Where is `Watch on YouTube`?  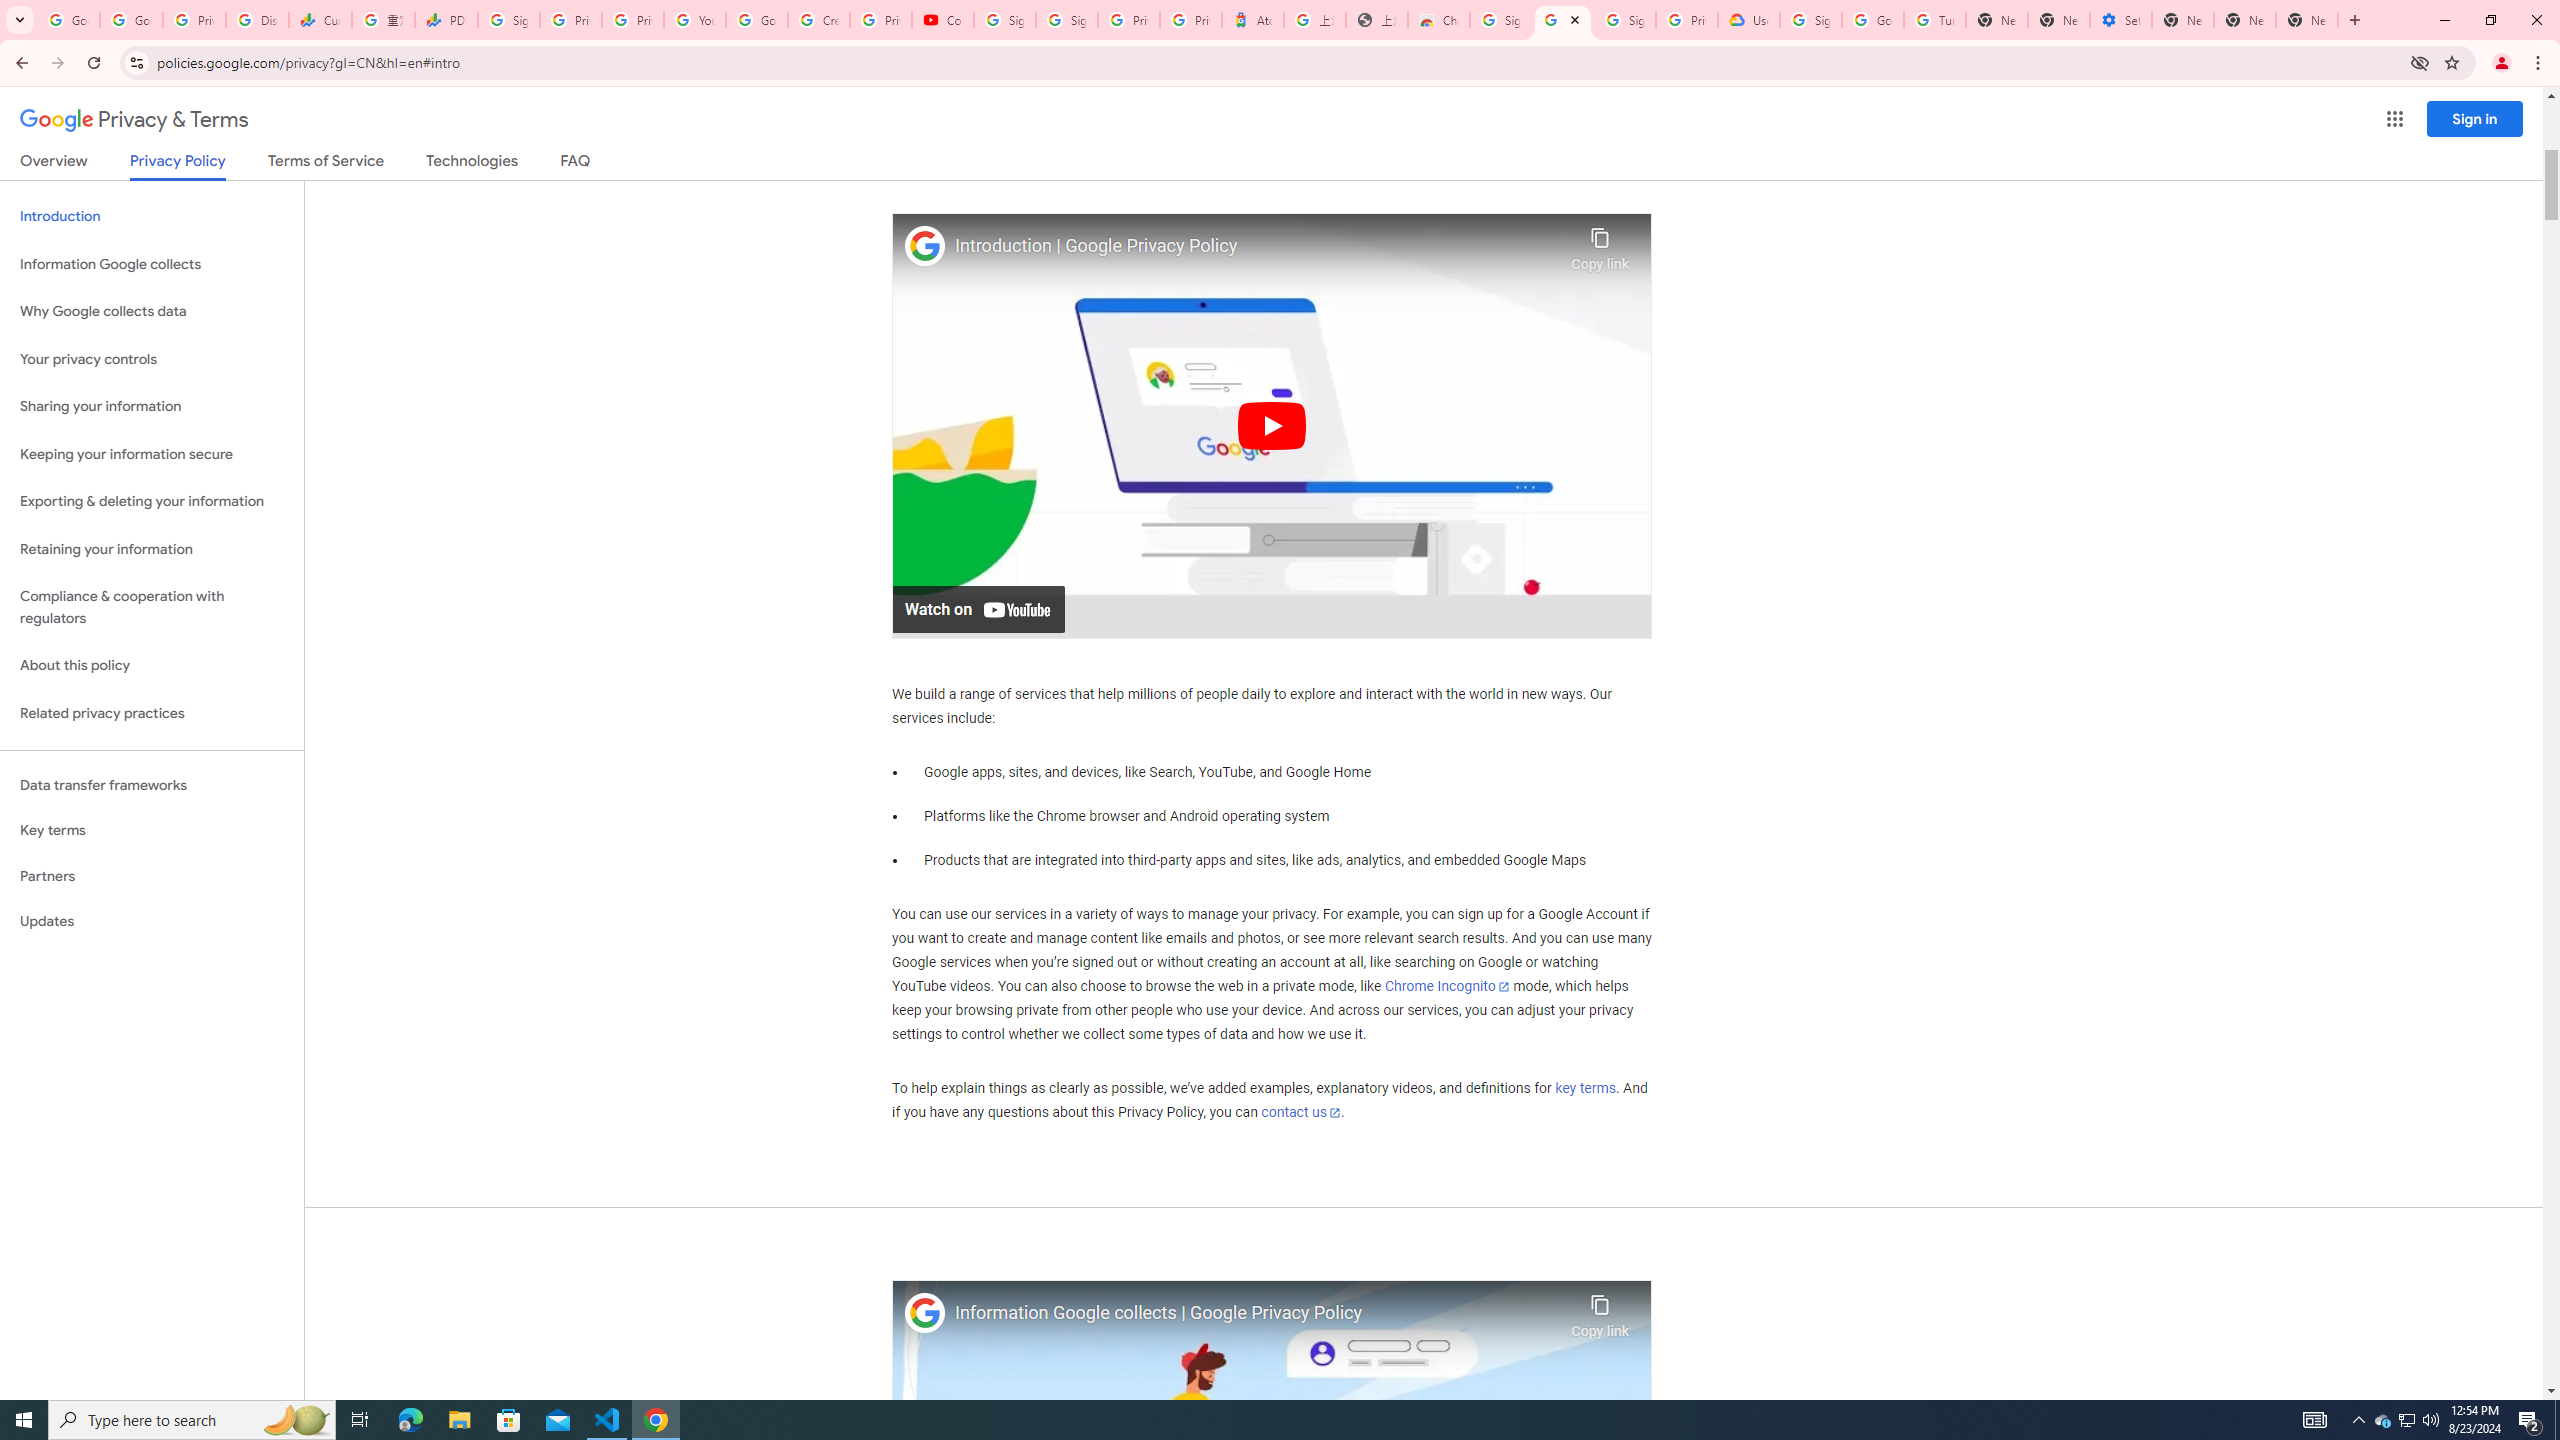
Watch on YouTube is located at coordinates (978, 608).